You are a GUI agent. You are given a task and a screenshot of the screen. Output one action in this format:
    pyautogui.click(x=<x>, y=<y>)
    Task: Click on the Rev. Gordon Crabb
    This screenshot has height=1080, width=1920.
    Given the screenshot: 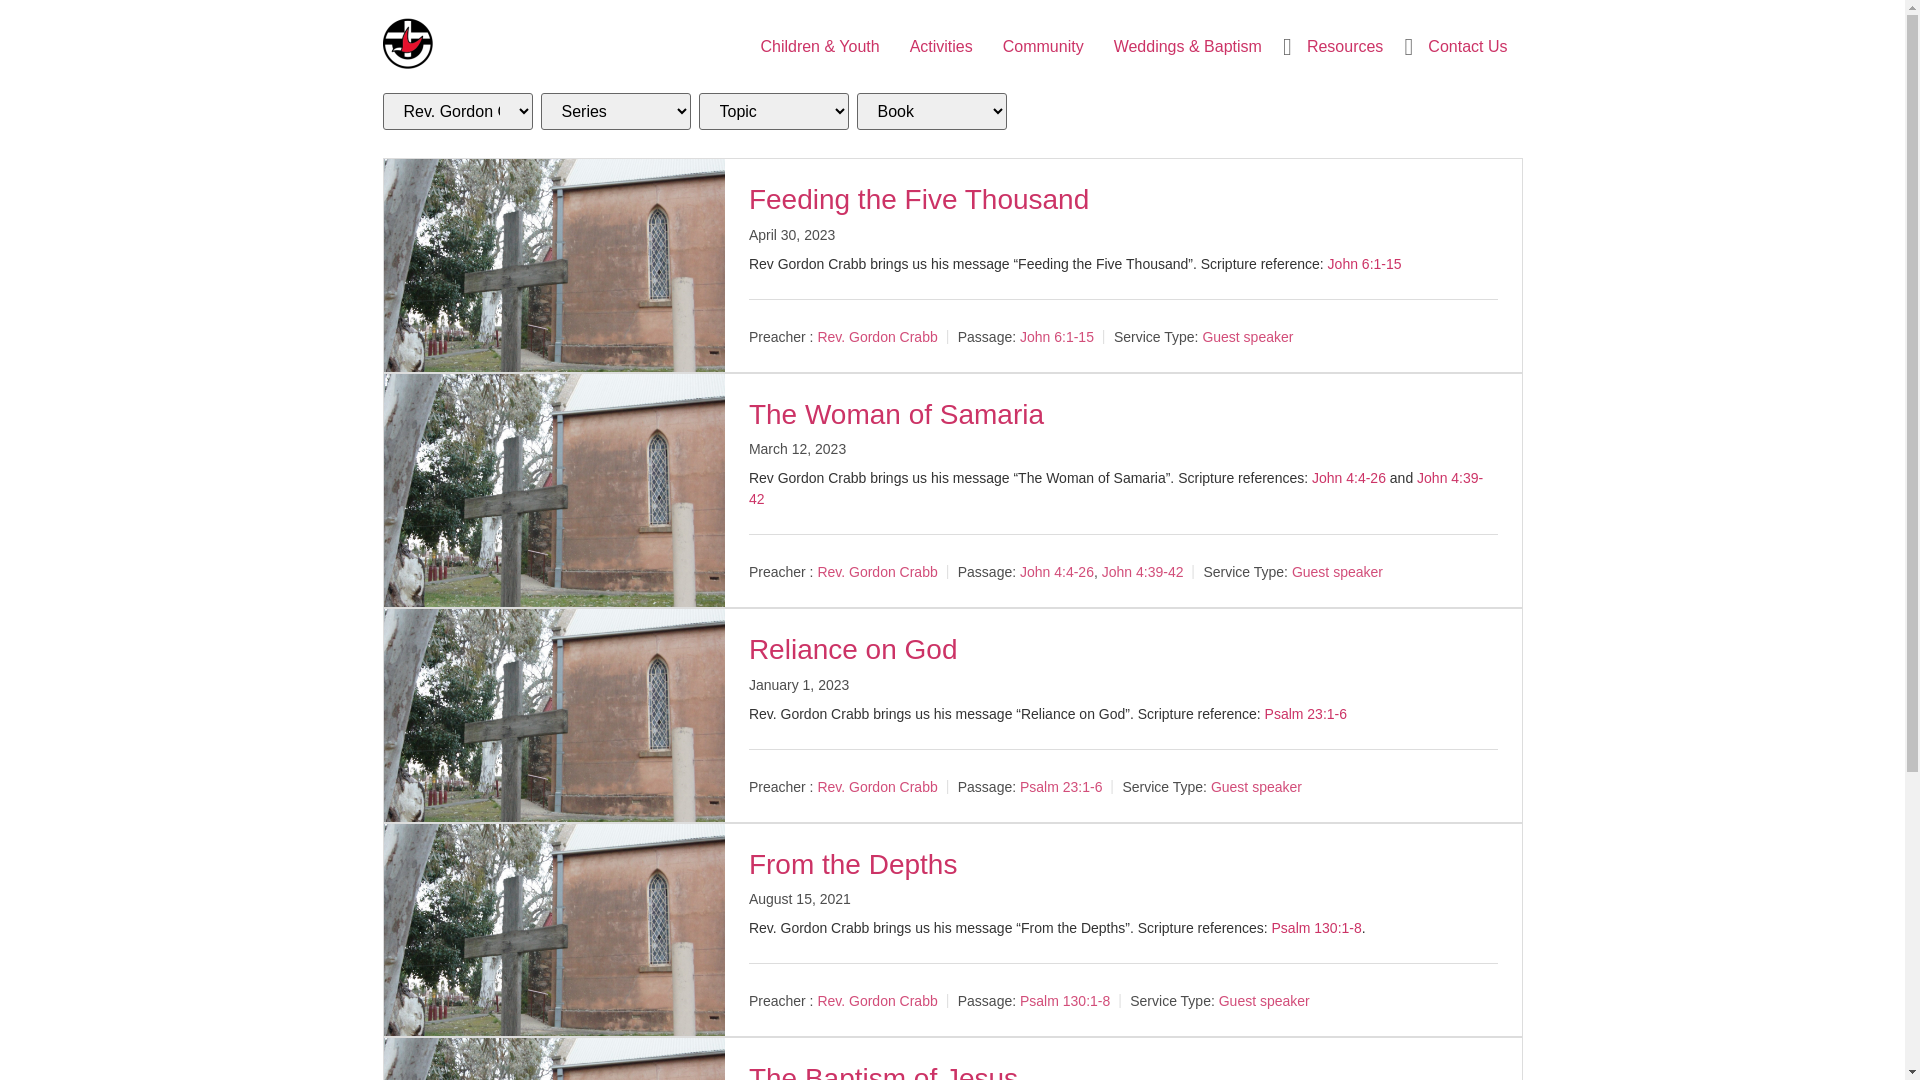 What is the action you would take?
    pyautogui.click(x=877, y=1001)
    